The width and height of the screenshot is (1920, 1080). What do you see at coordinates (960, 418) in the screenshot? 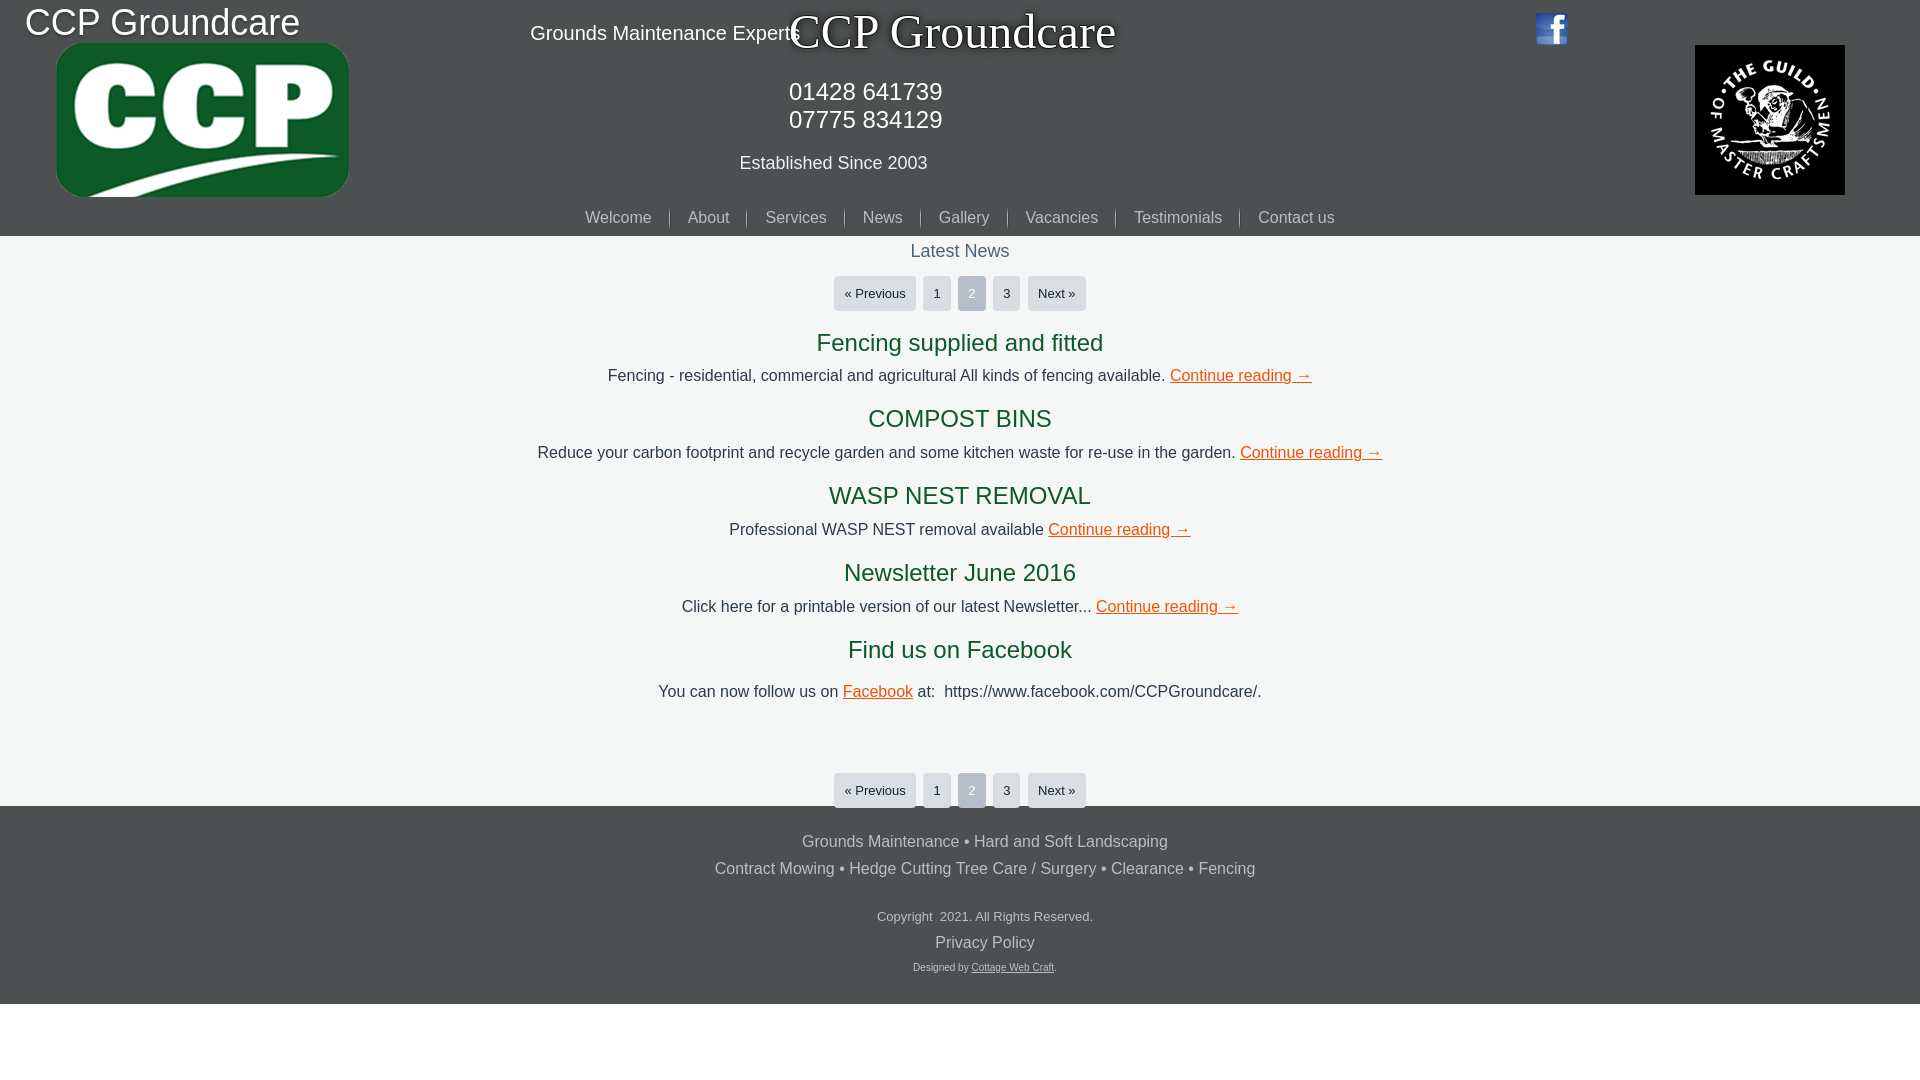
I see `COMPOST BINS` at bounding box center [960, 418].